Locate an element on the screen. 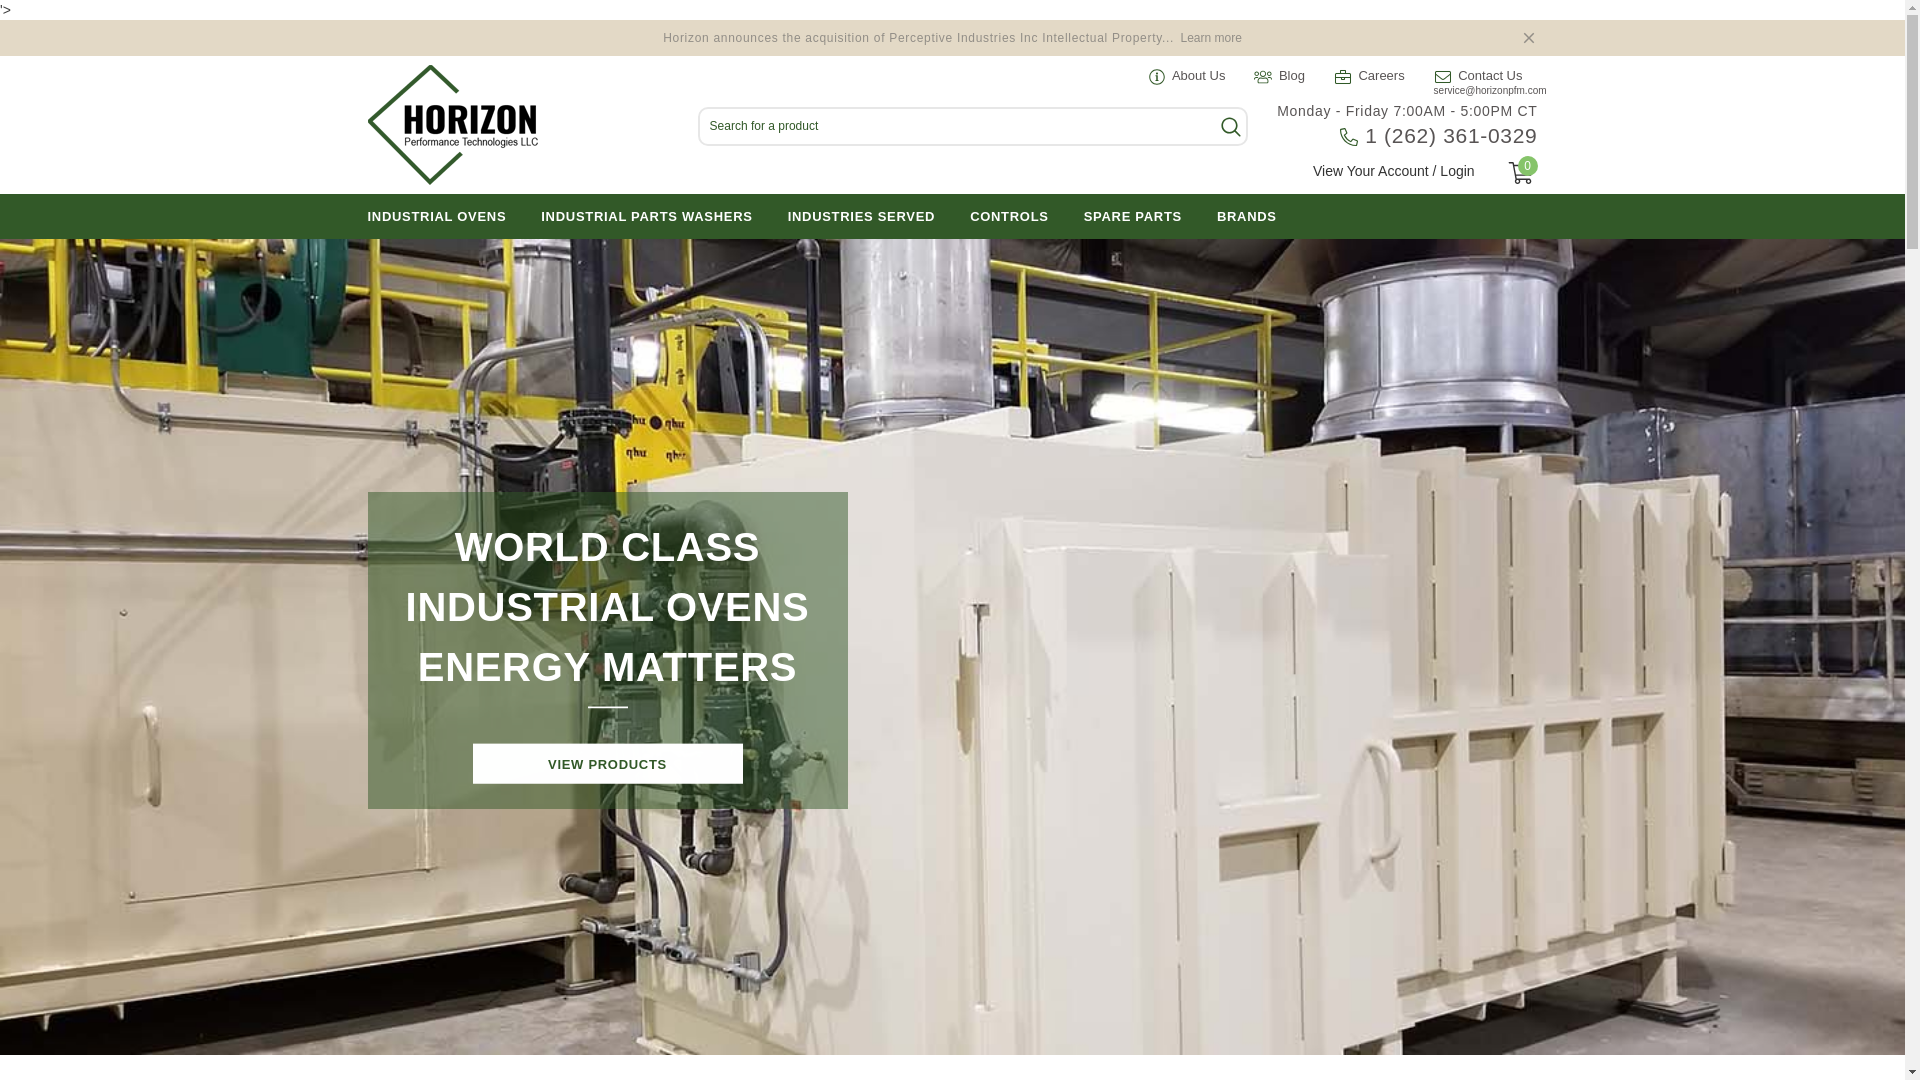  Horizon Performance Technologies is located at coordinates (452, 124).